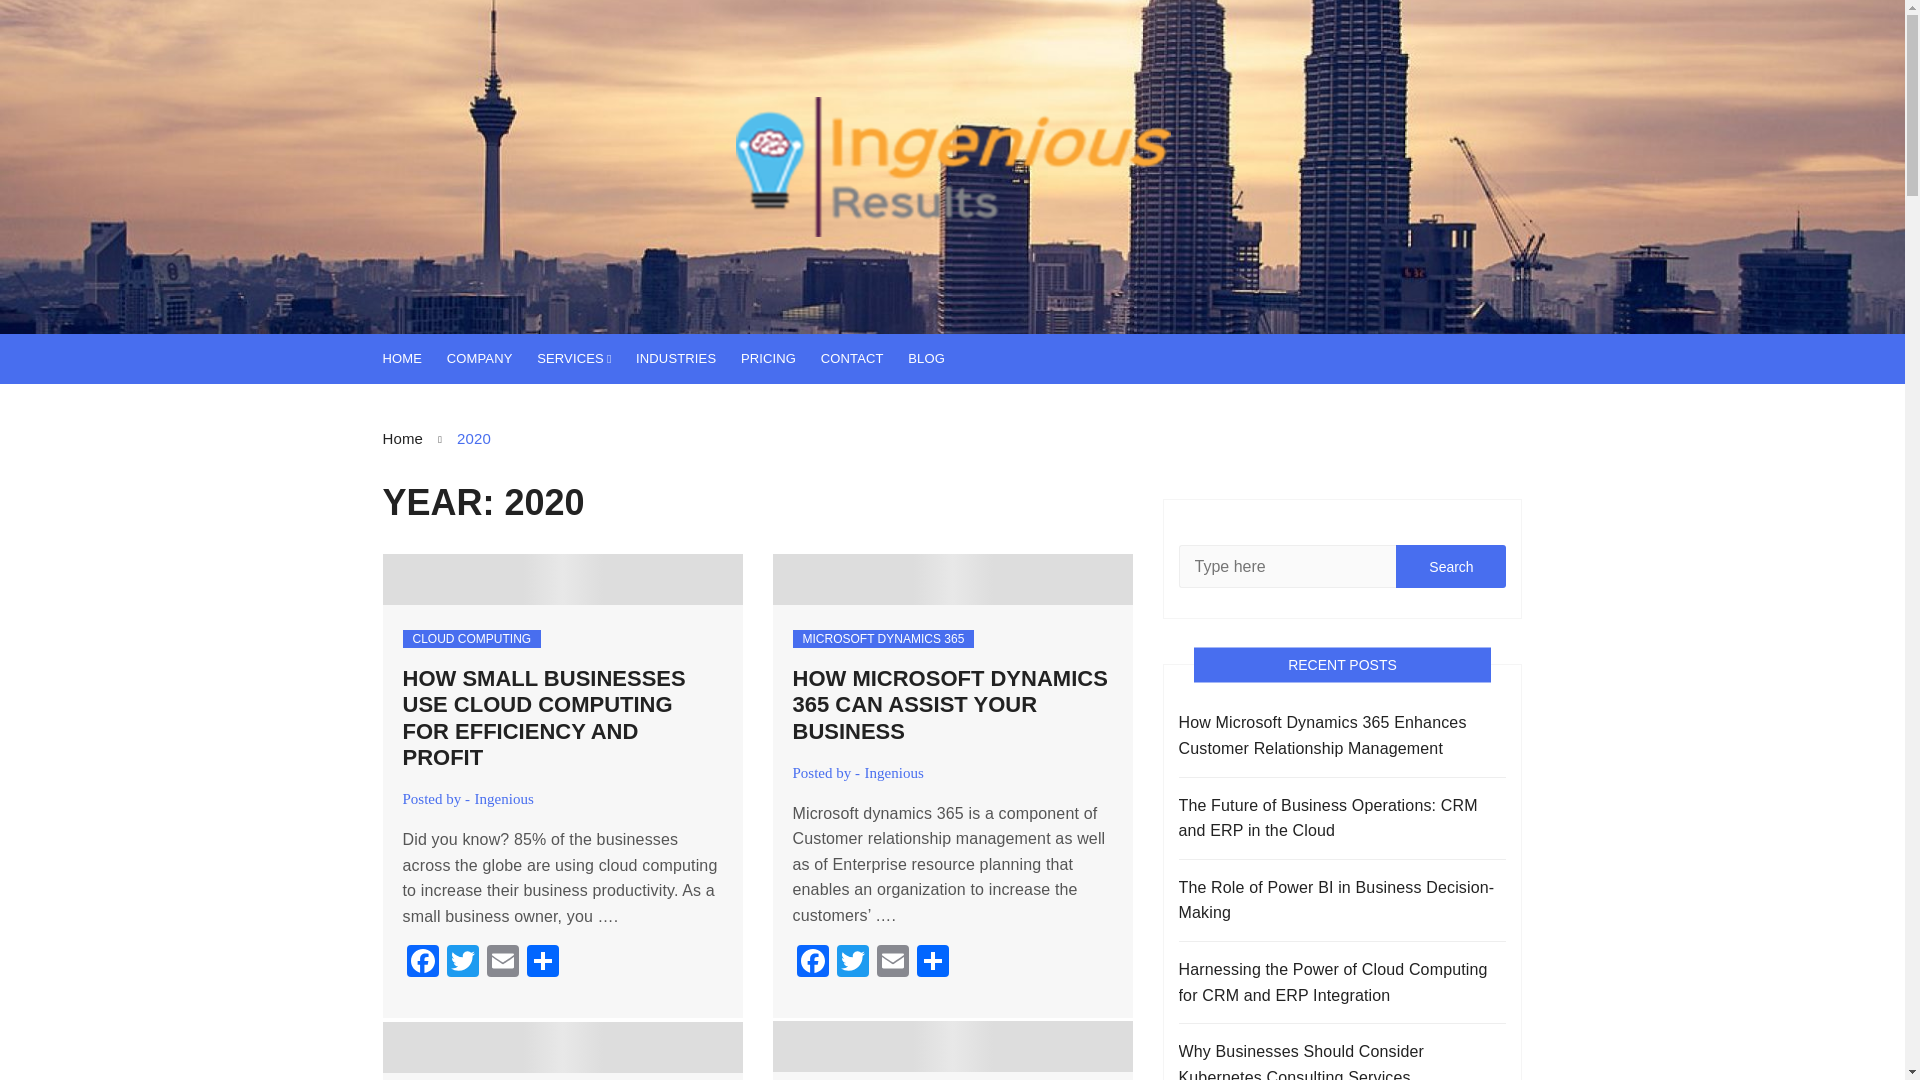  I want to click on Search, so click(1450, 566).